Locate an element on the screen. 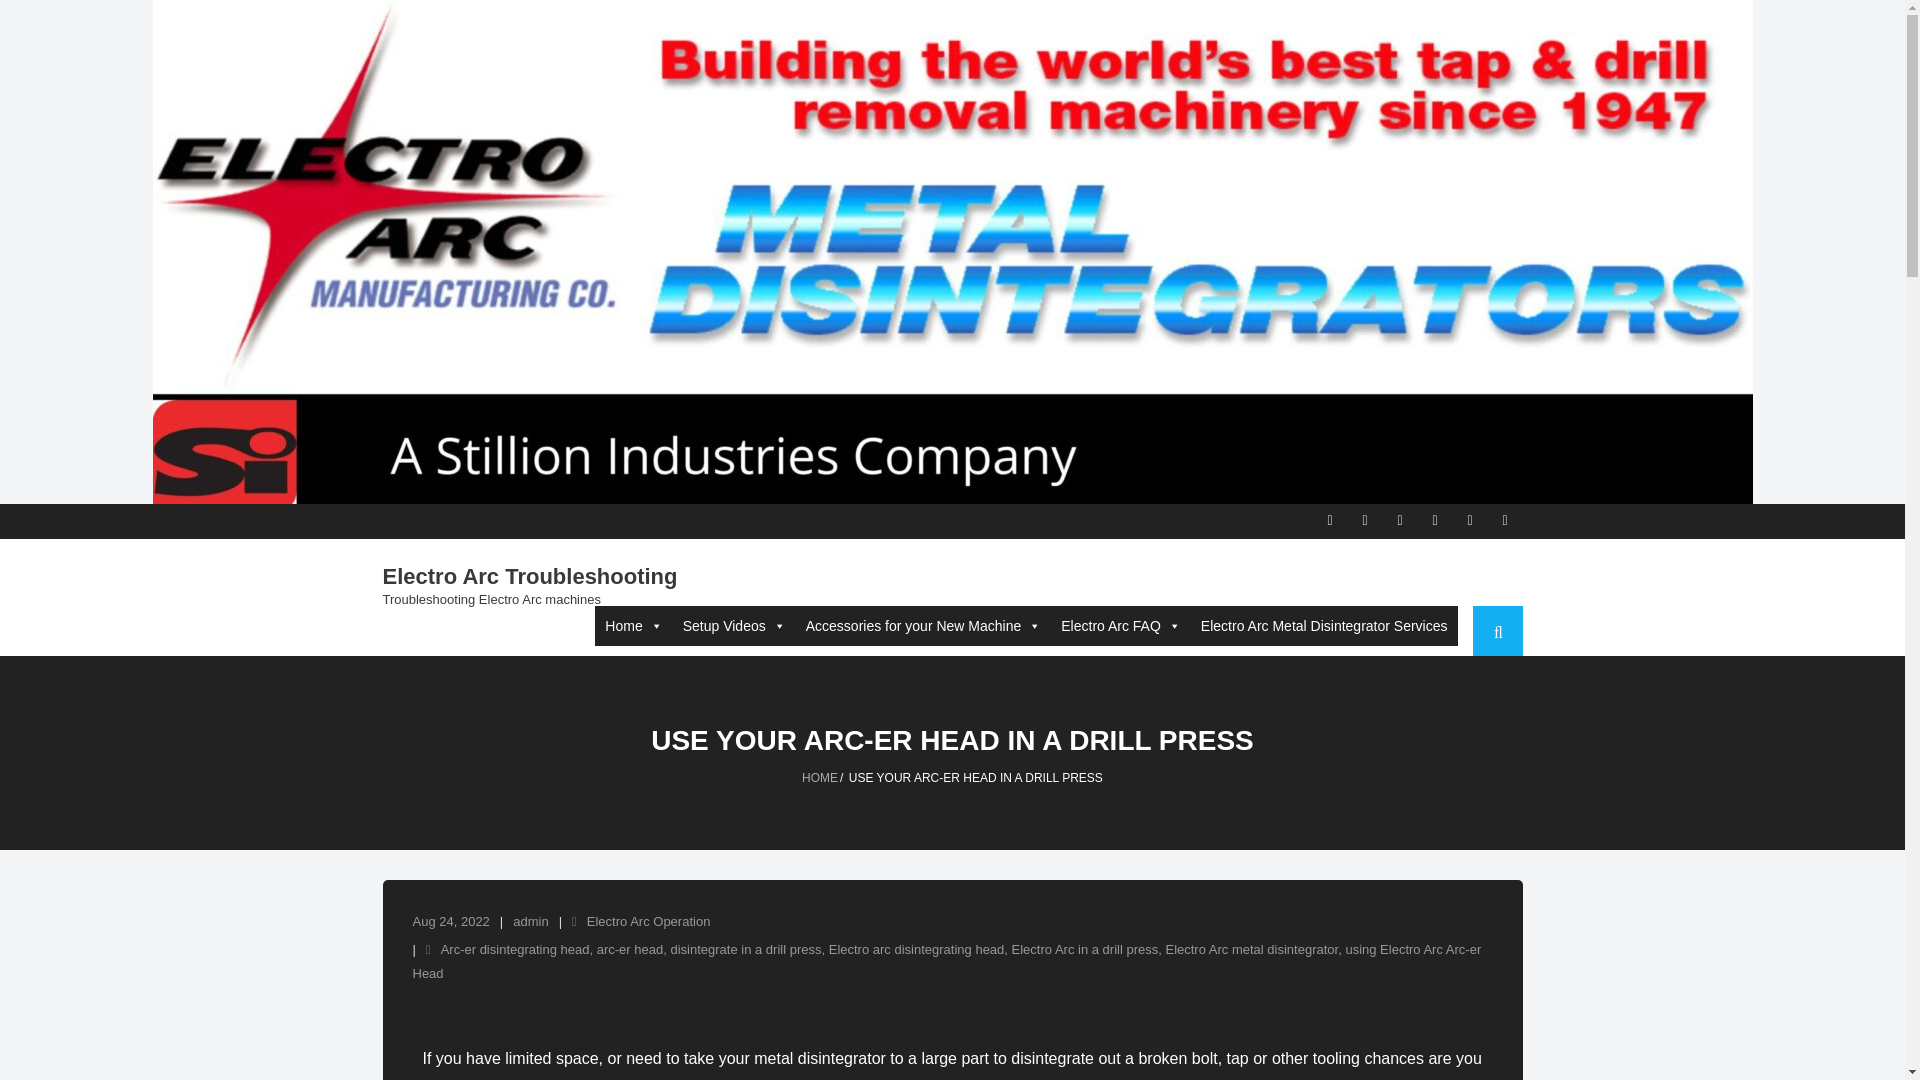  View all posts by admin is located at coordinates (530, 920).